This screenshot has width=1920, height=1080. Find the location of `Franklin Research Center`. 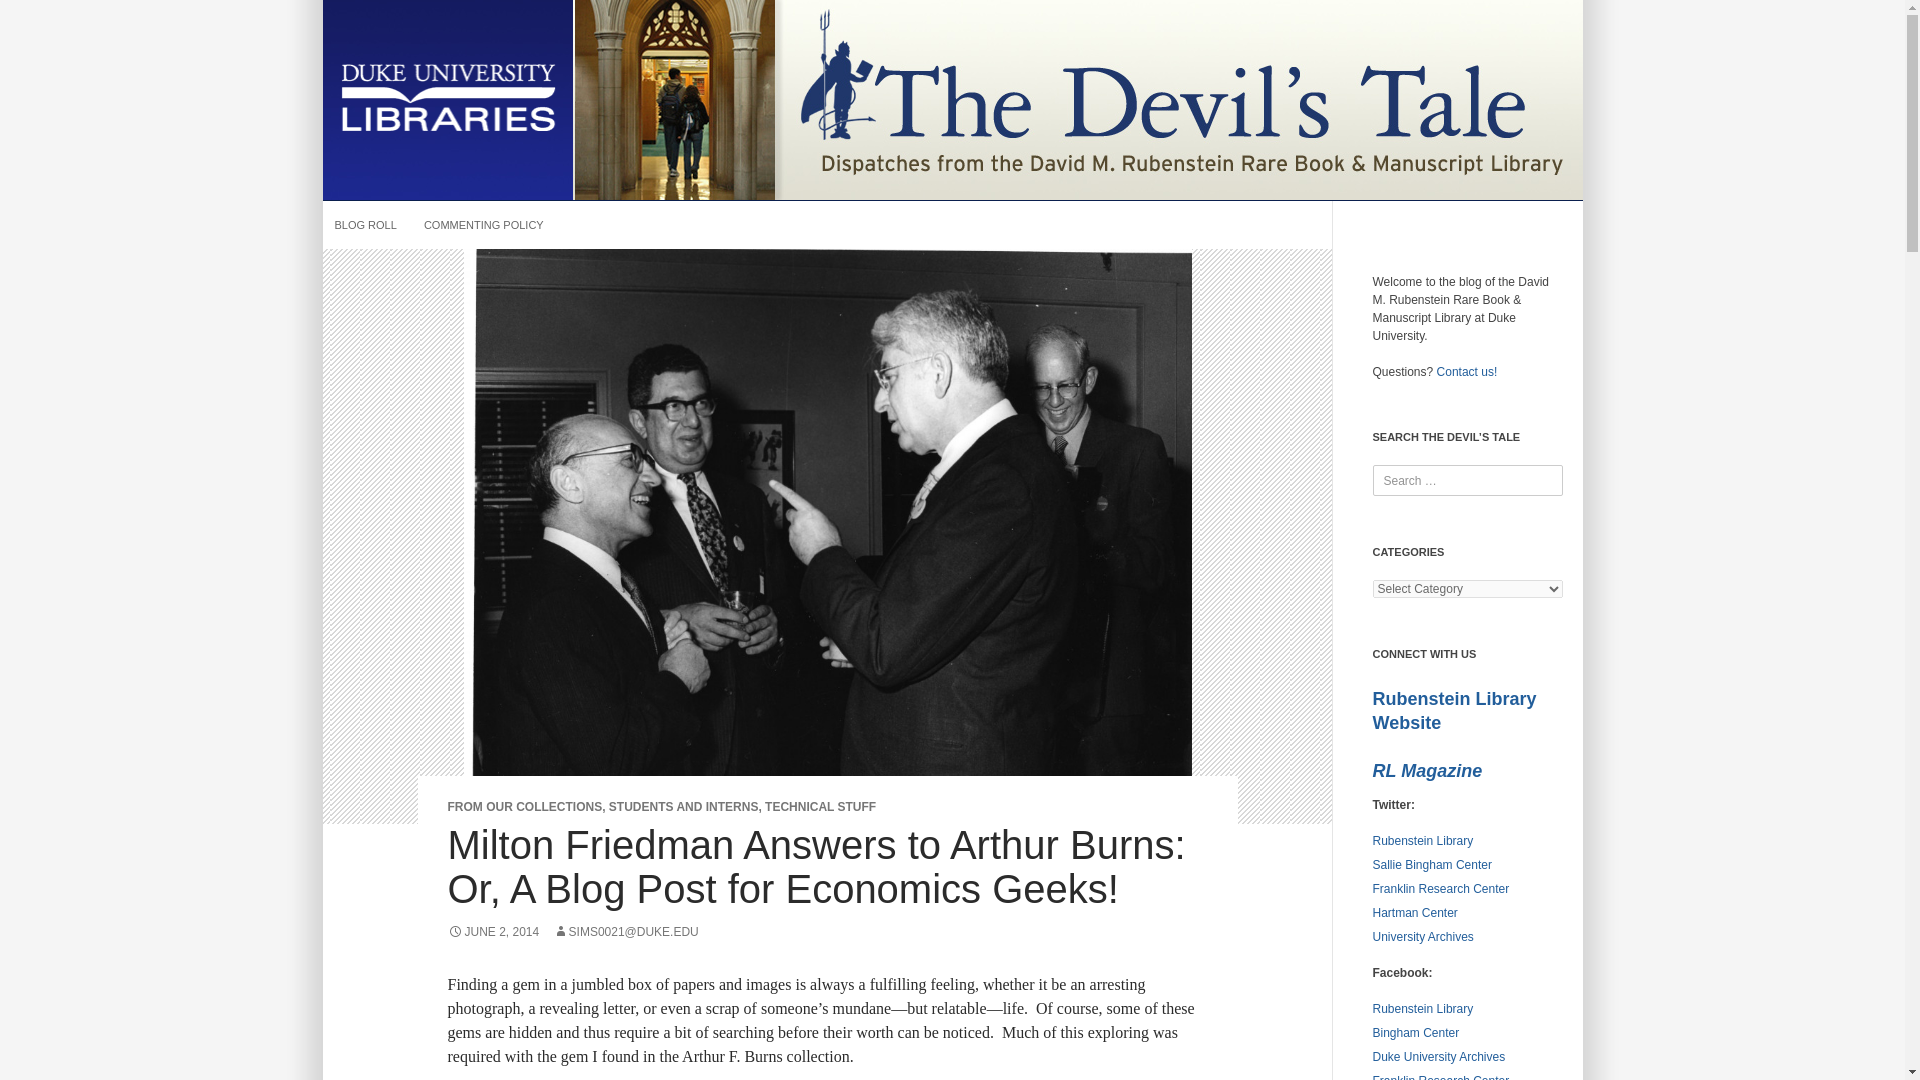

Franklin Research Center is located at coordinates (1440, 1076).